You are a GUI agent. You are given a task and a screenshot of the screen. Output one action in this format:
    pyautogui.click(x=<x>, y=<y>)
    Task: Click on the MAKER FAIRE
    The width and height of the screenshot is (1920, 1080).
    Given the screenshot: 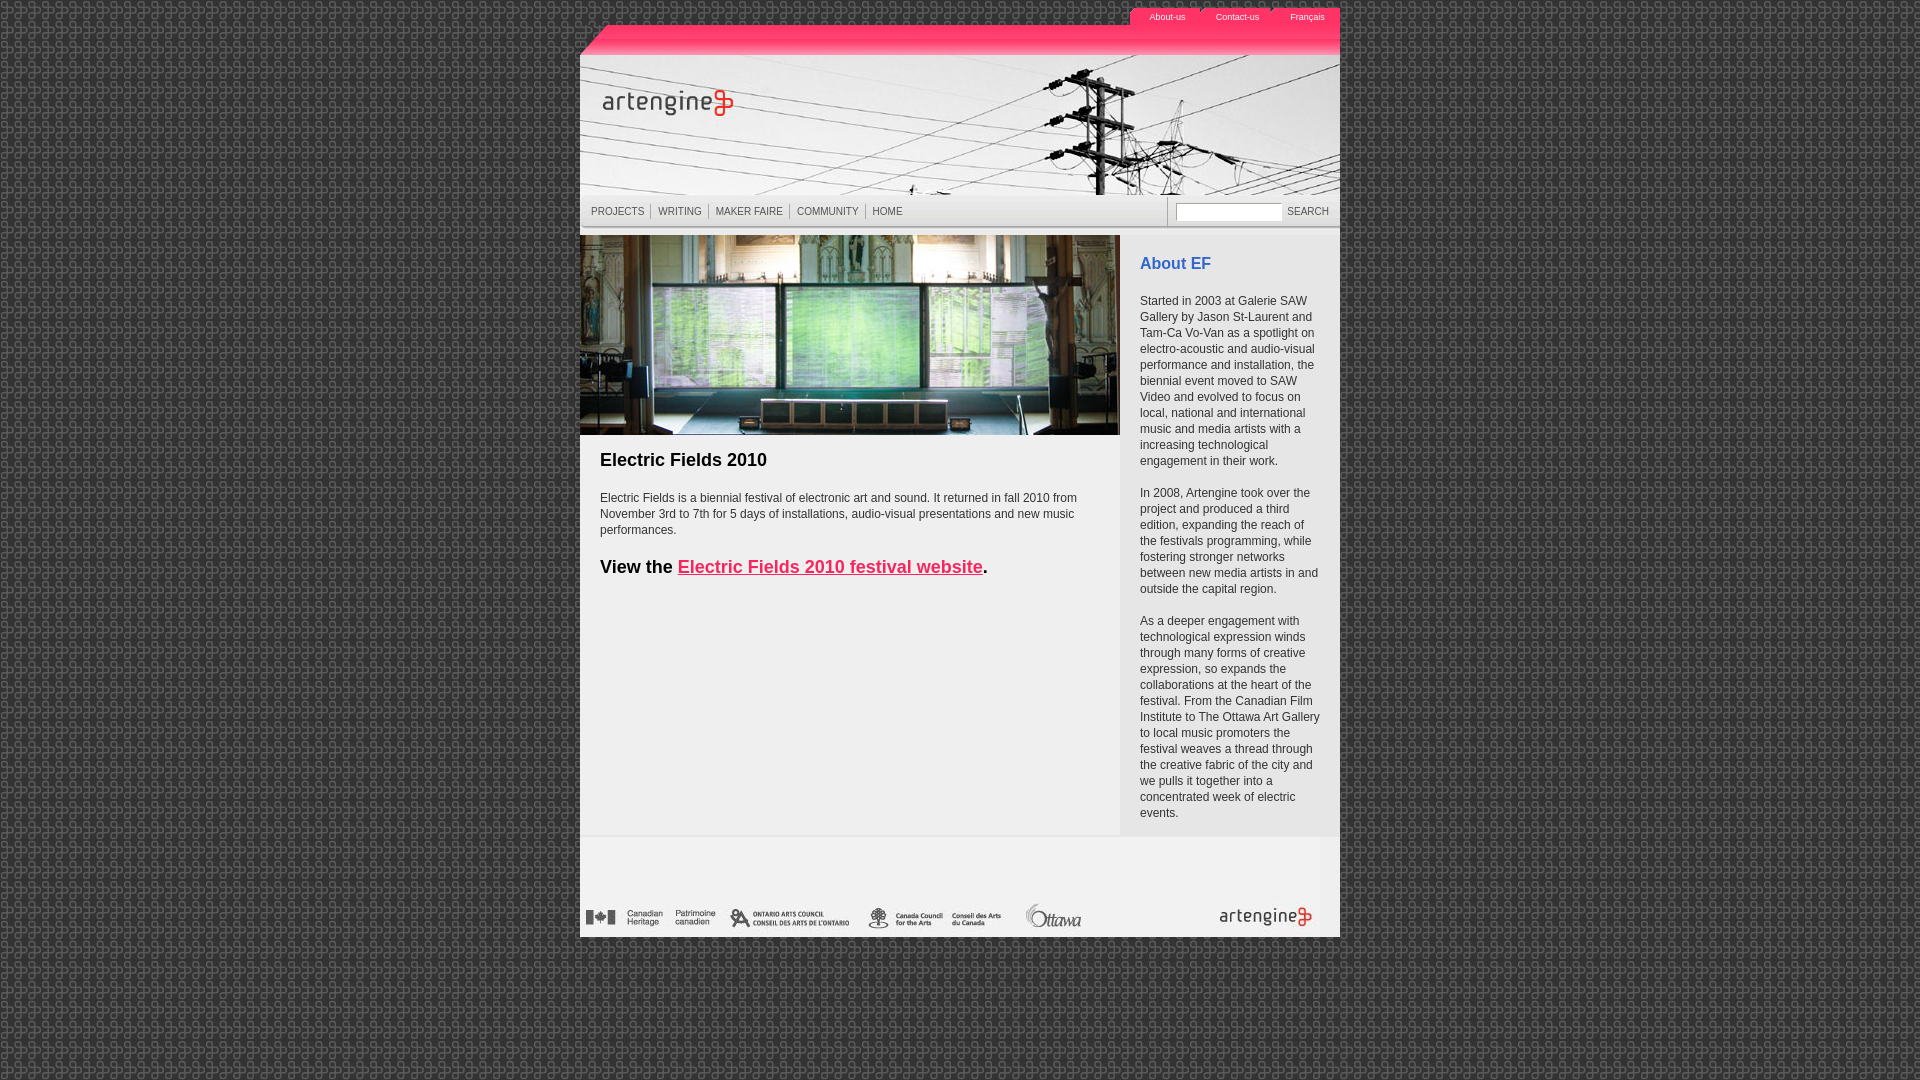 What is the action you would take?
    pyautogui.click(x=749, y=212)
    